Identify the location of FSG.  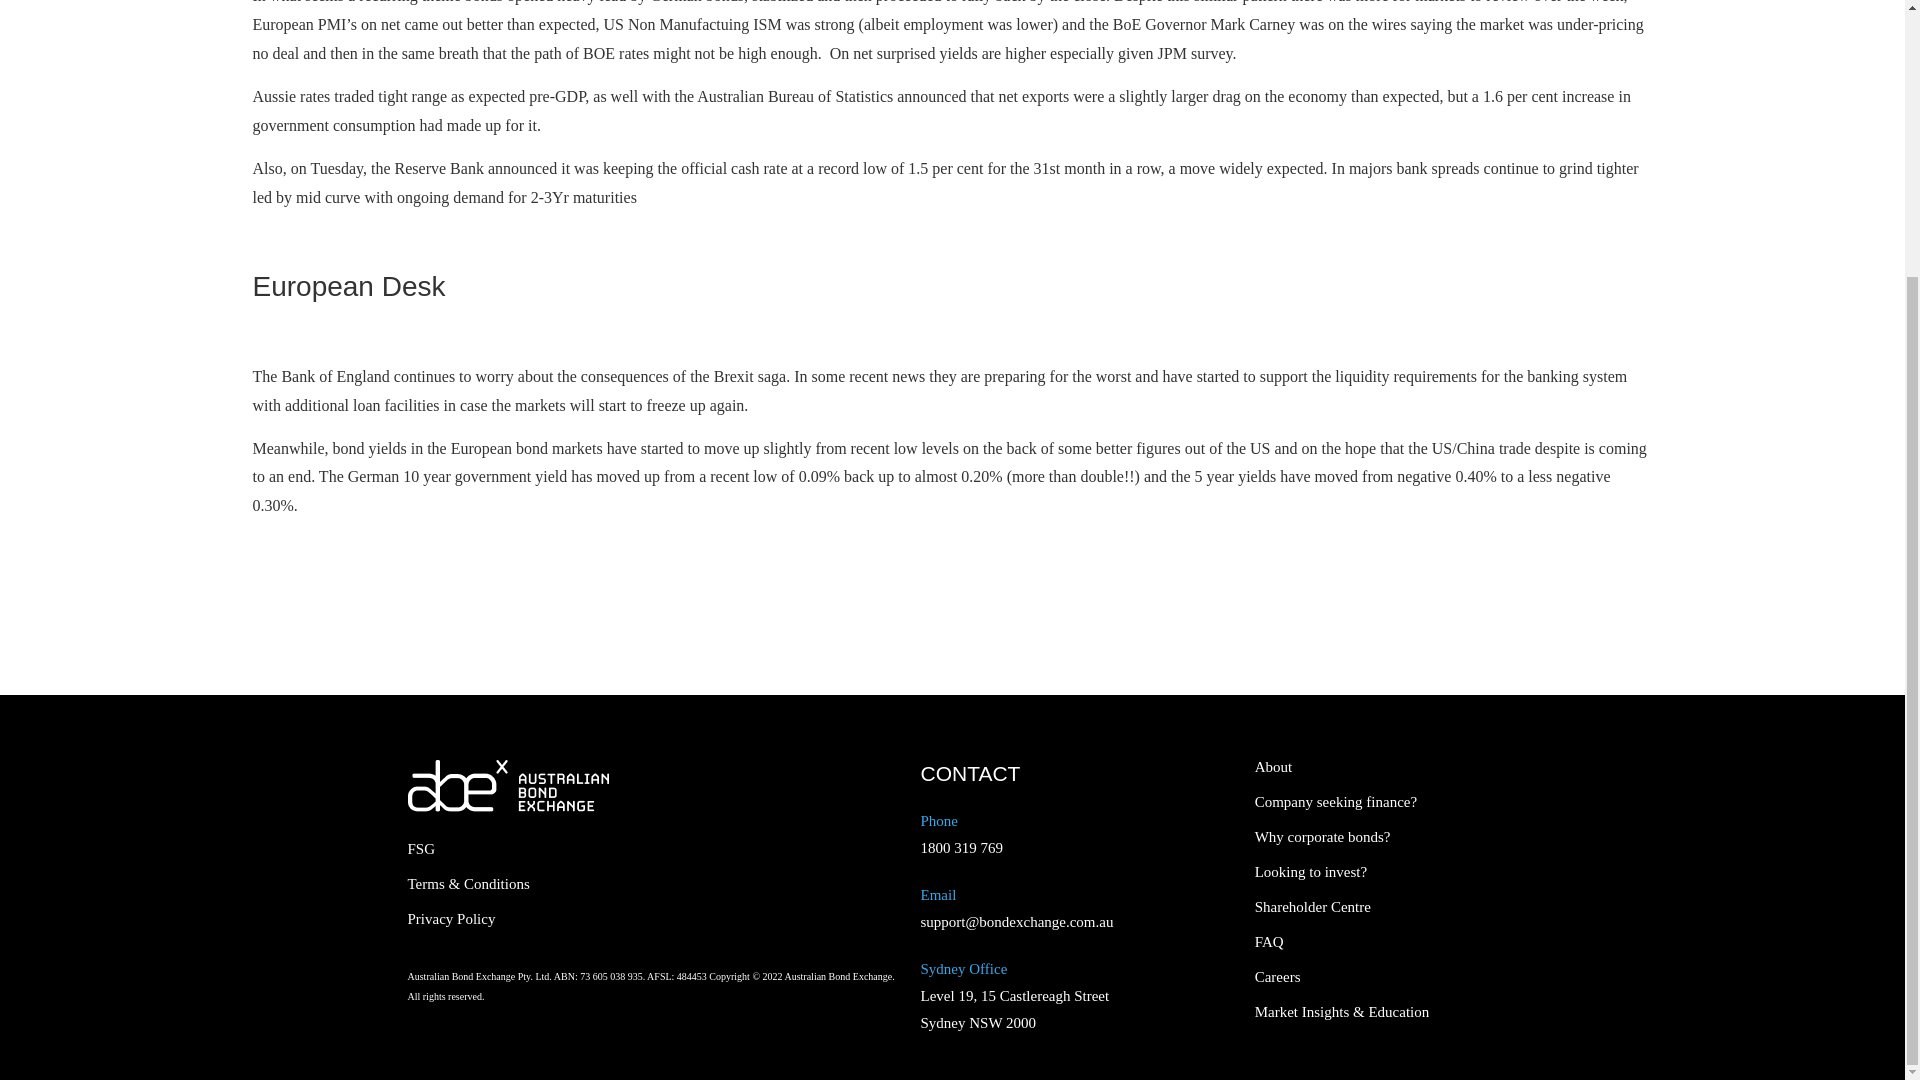
(522, 850).